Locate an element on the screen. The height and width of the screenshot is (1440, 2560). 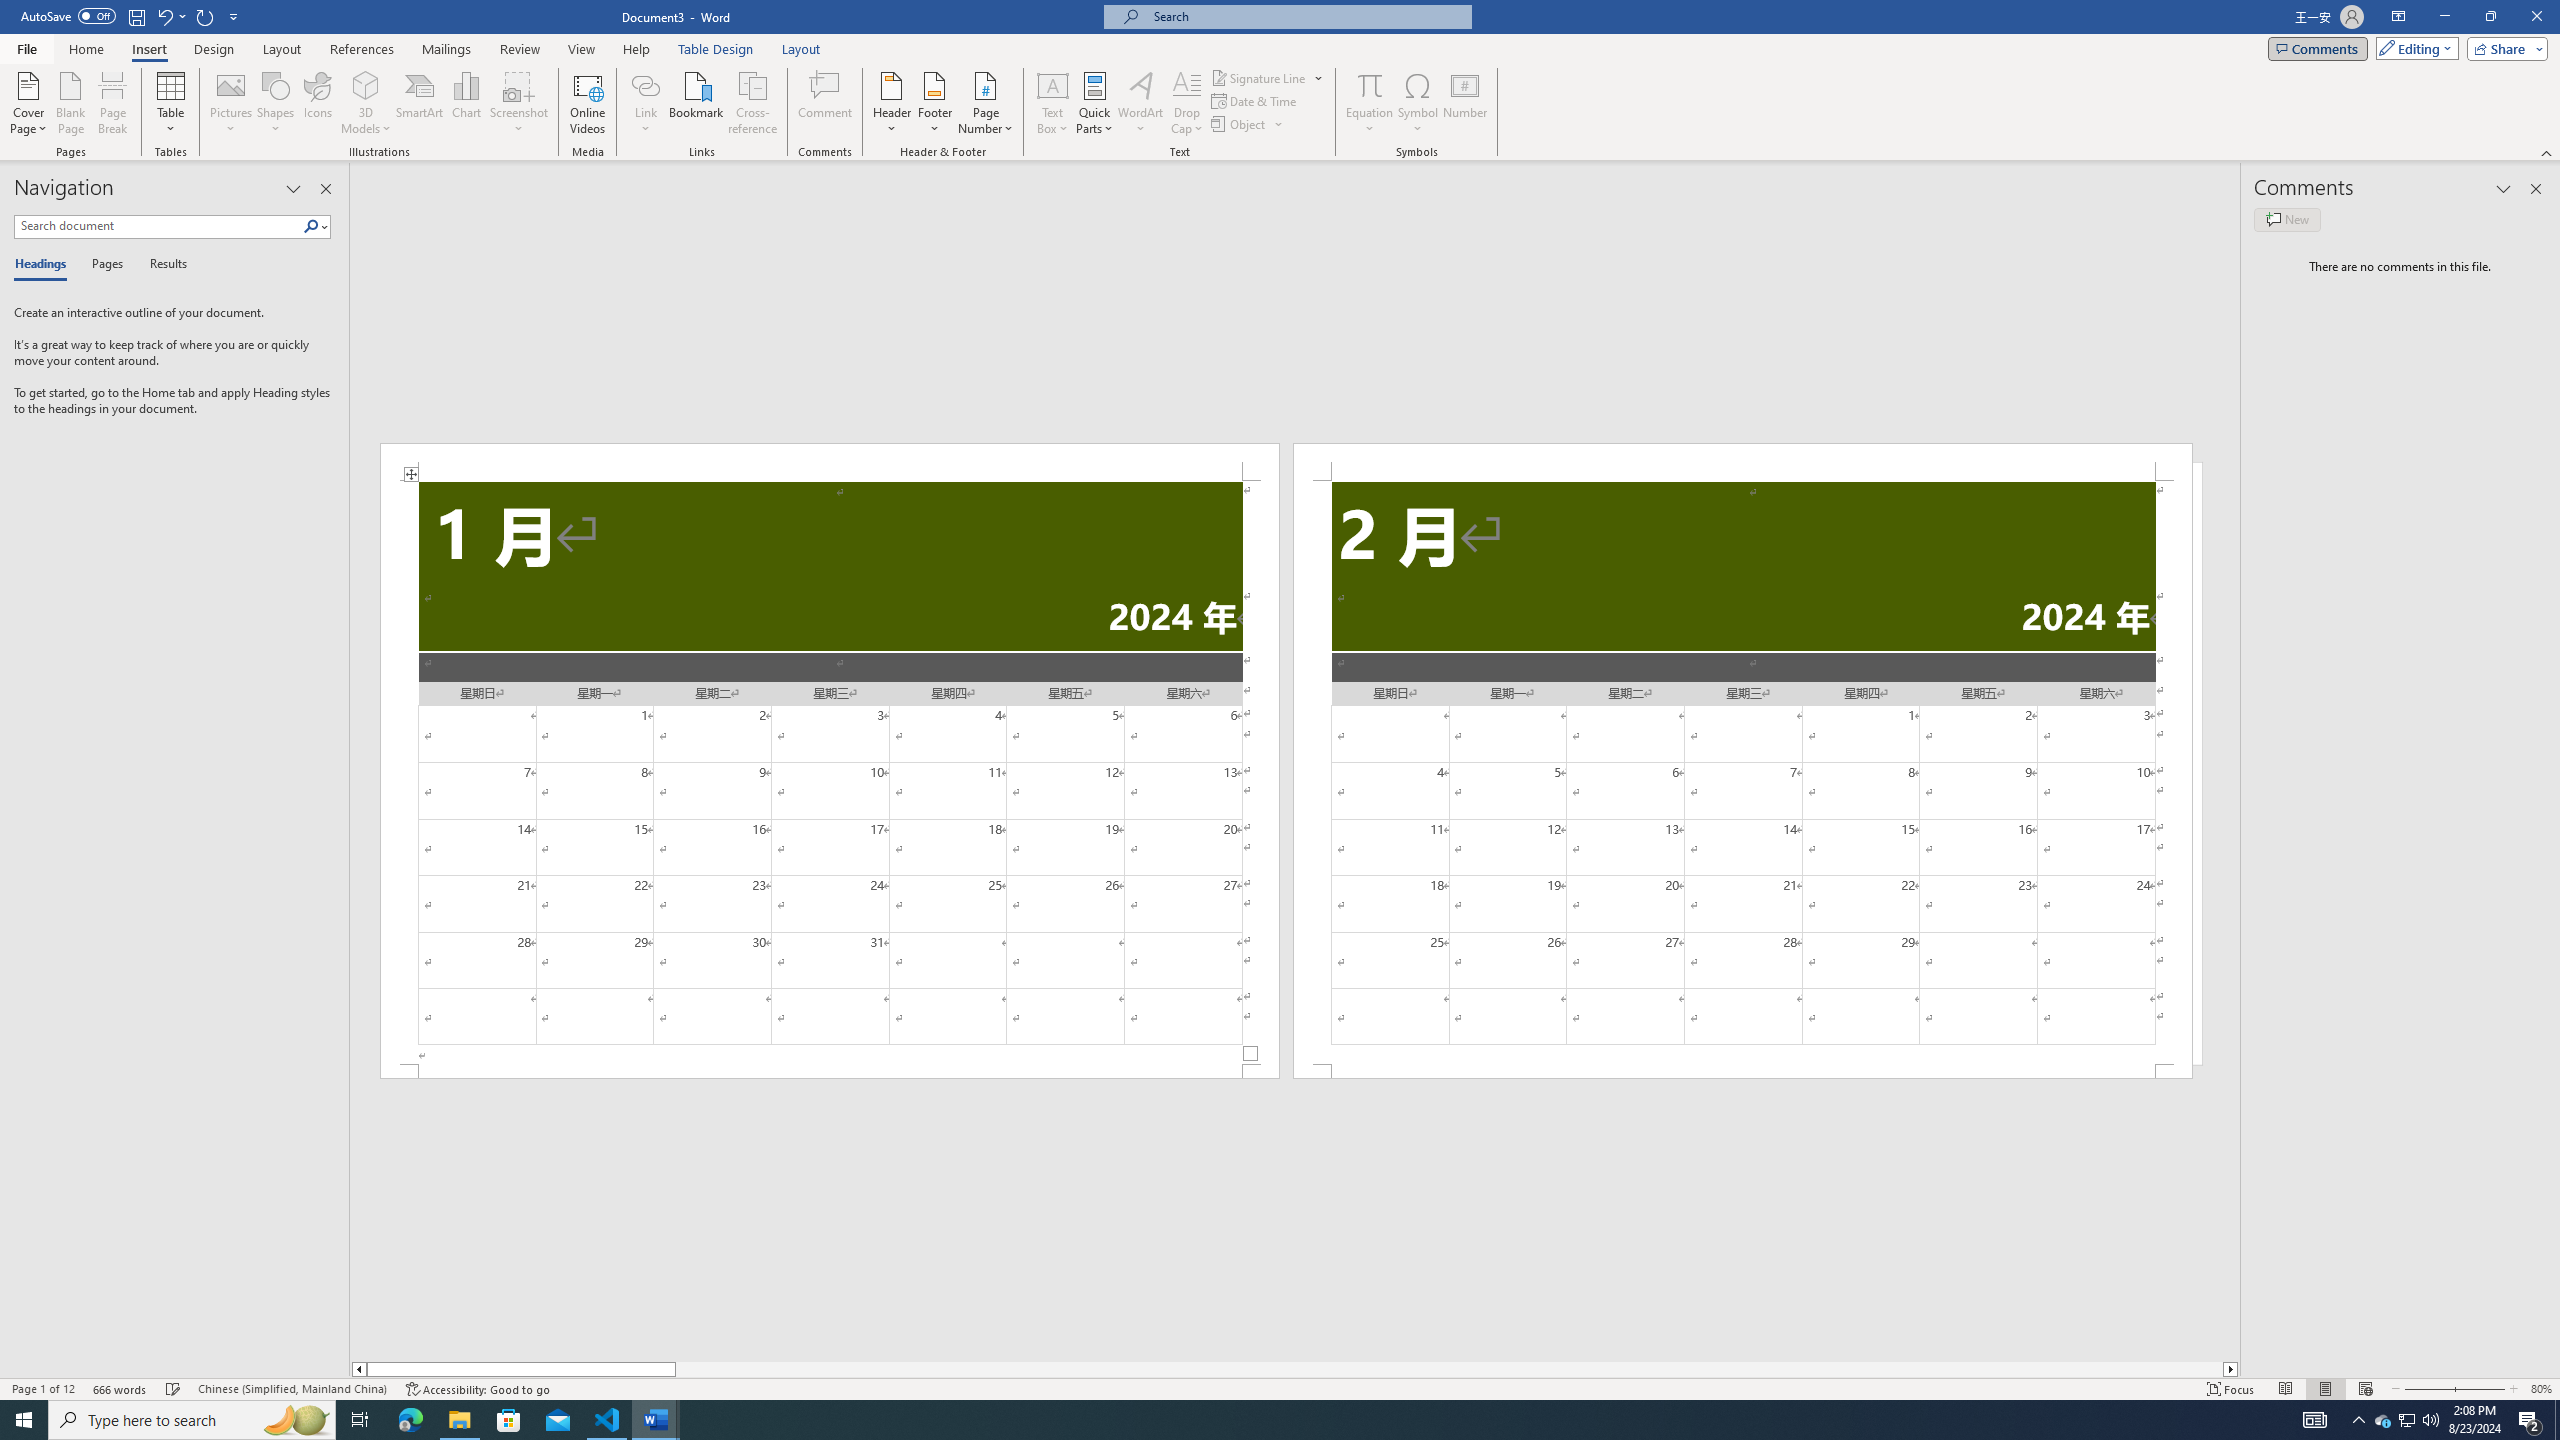
Close pane is located at coordinates (326, 189).